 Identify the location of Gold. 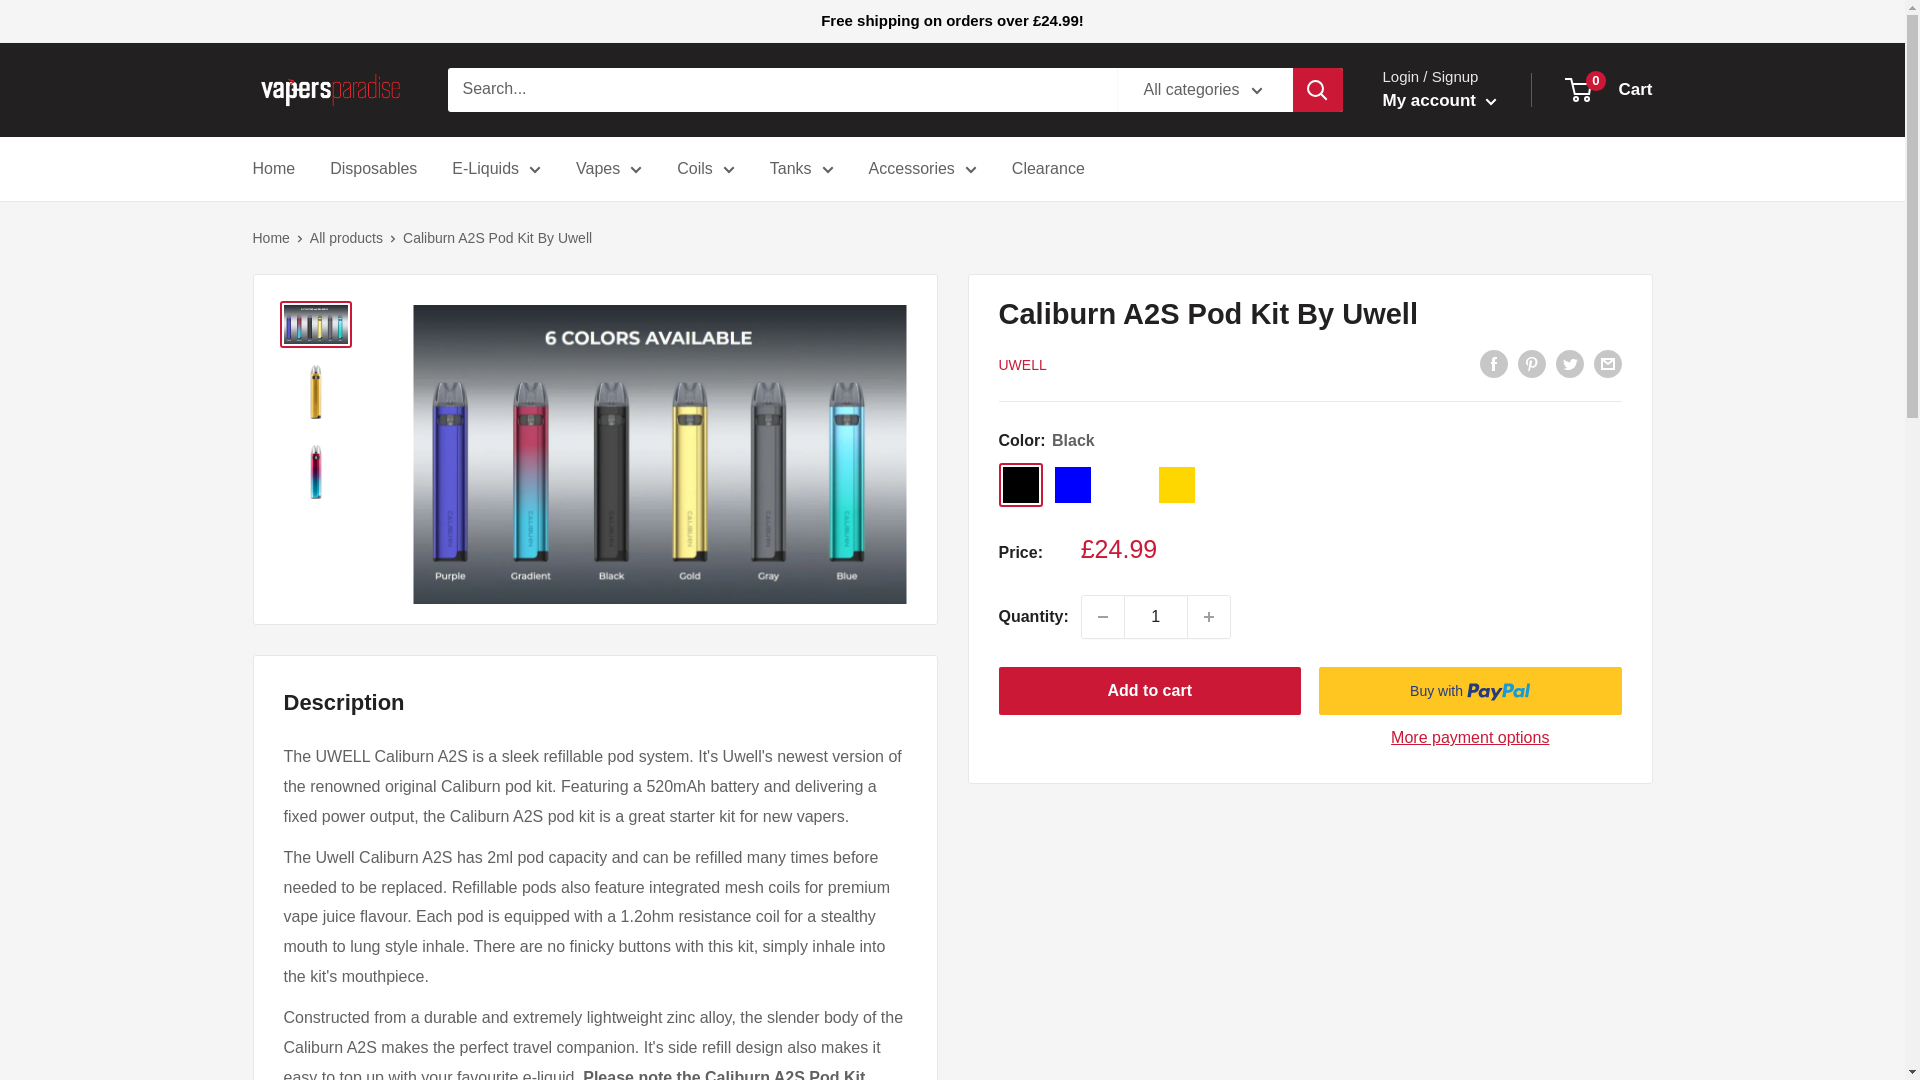
(1176, 484).